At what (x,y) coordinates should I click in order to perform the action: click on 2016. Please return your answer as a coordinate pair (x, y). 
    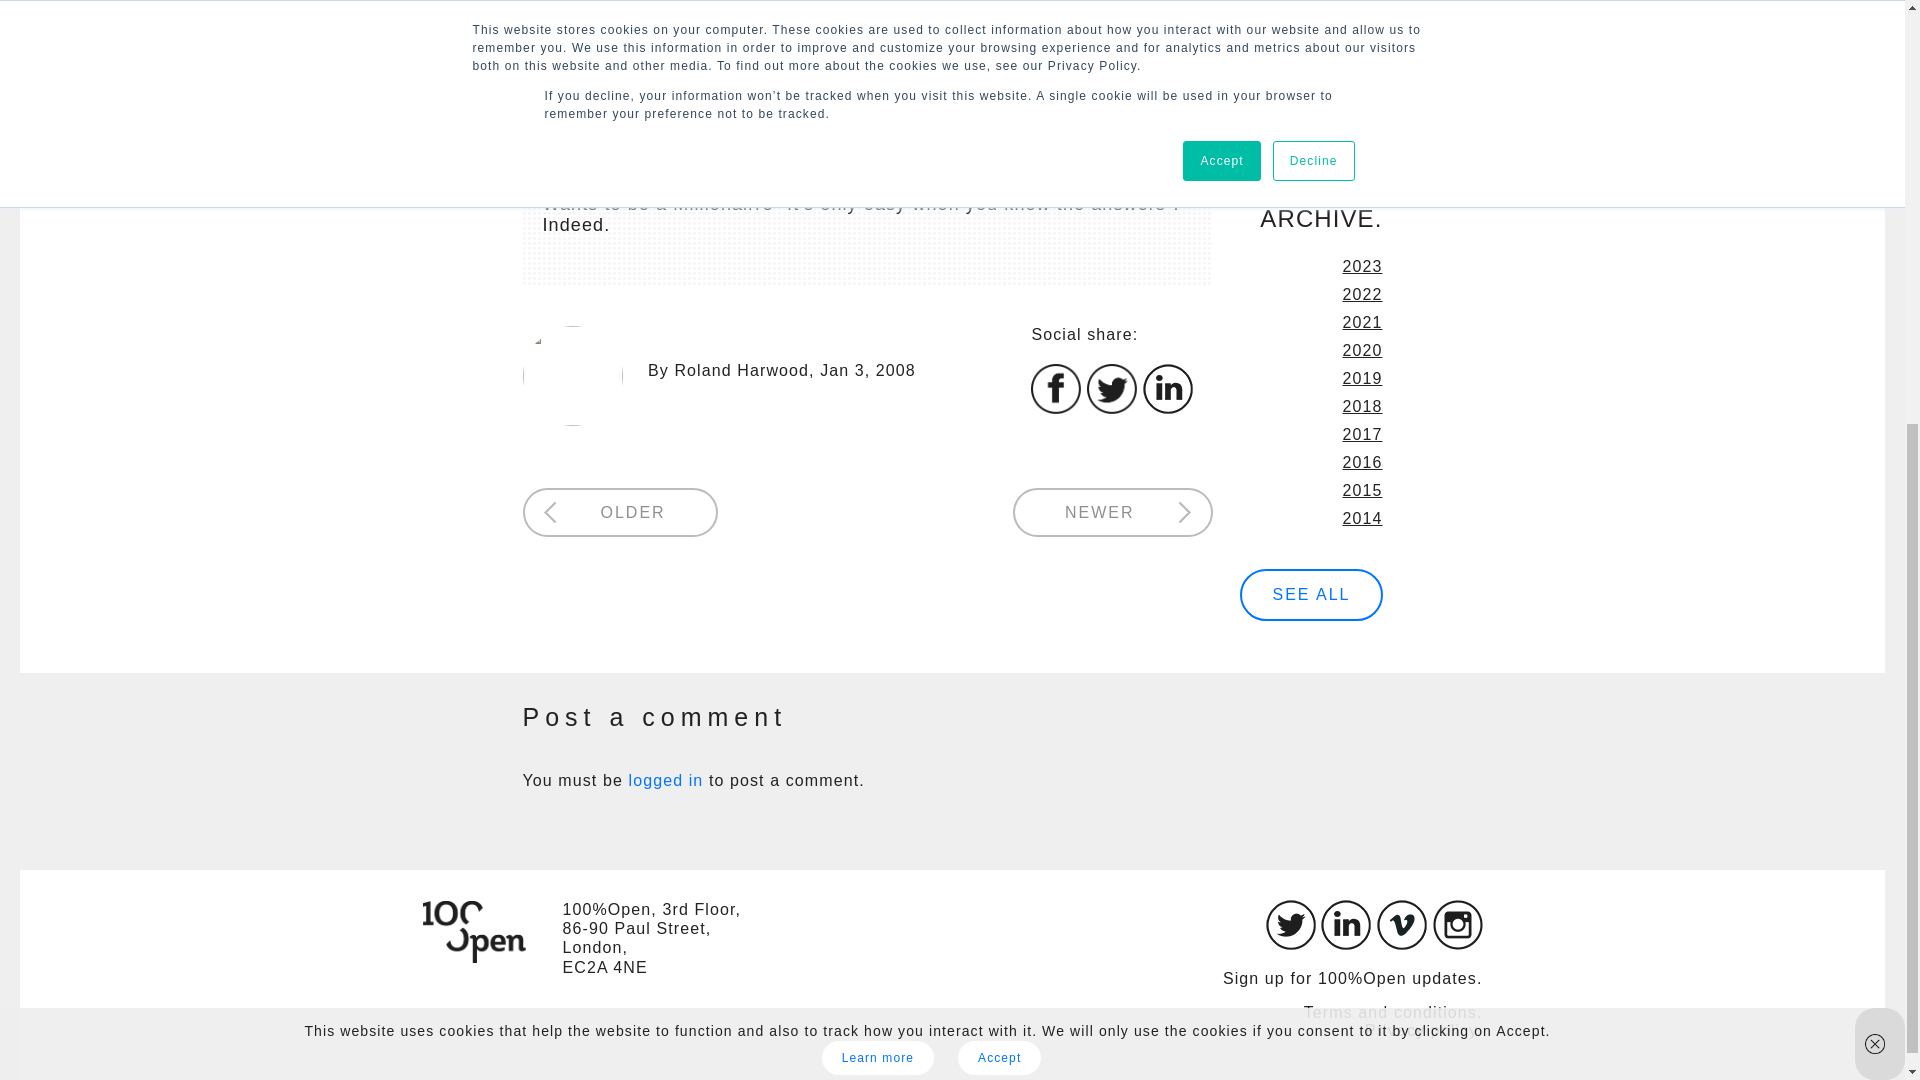
    Looking at the image, I should click on (1362, 462).